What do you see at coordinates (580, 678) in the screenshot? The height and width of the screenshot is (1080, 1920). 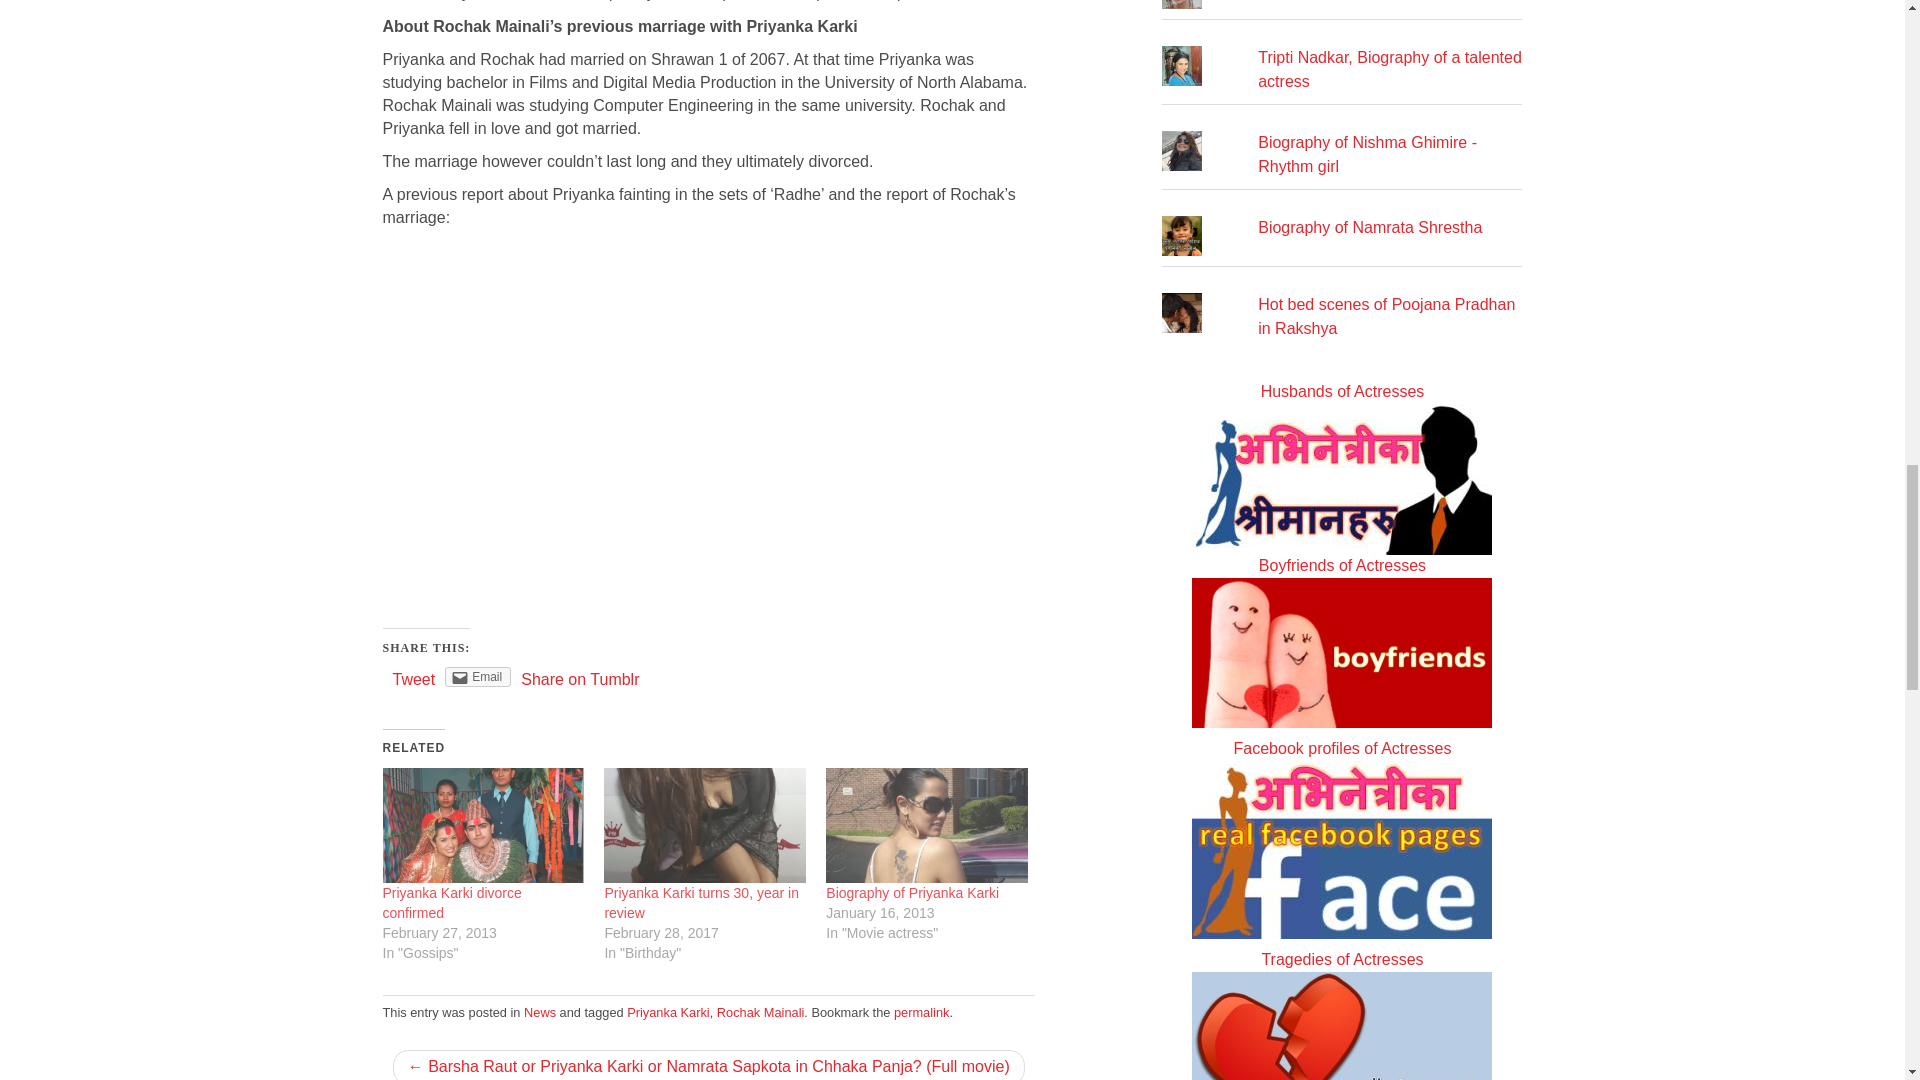 I see `Share on Tumblr` at bounding box center [580, 678].